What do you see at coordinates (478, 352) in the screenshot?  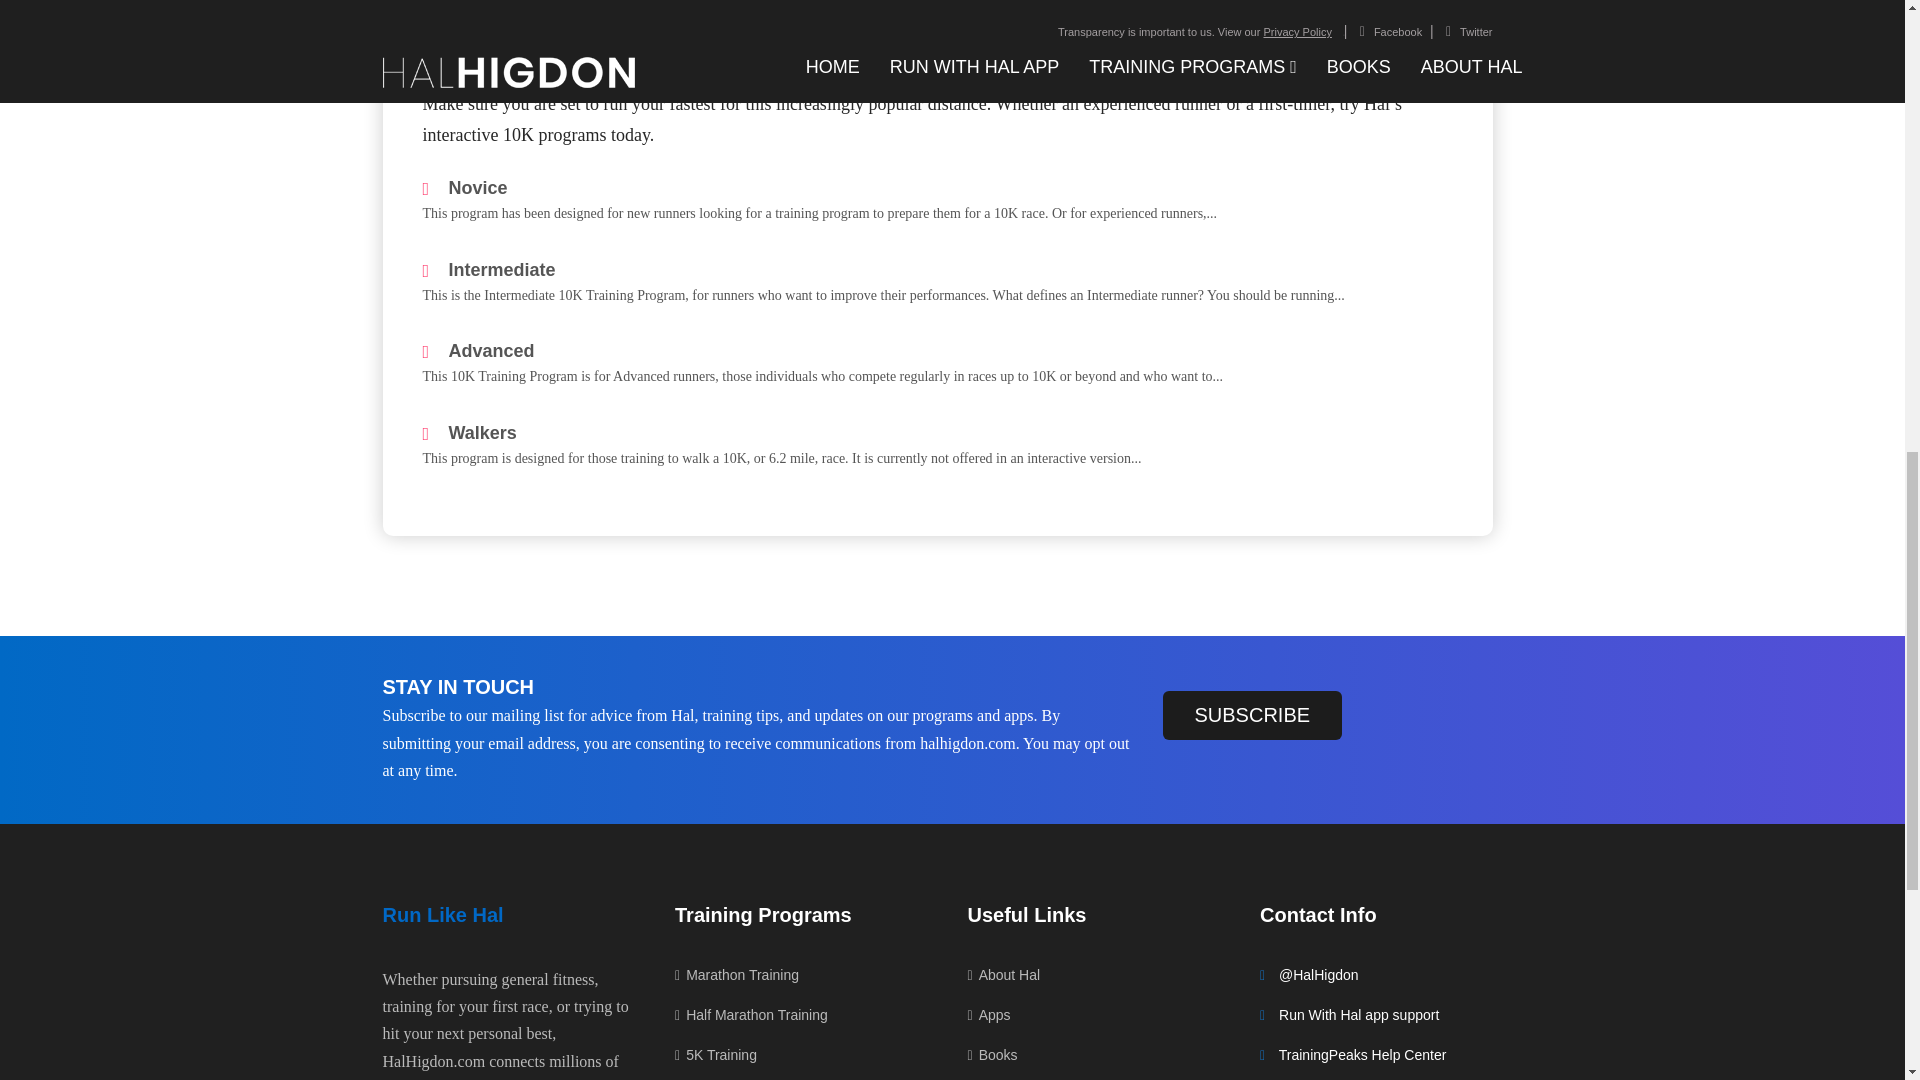 I see `Advanced` at bounding box center [478, 352].